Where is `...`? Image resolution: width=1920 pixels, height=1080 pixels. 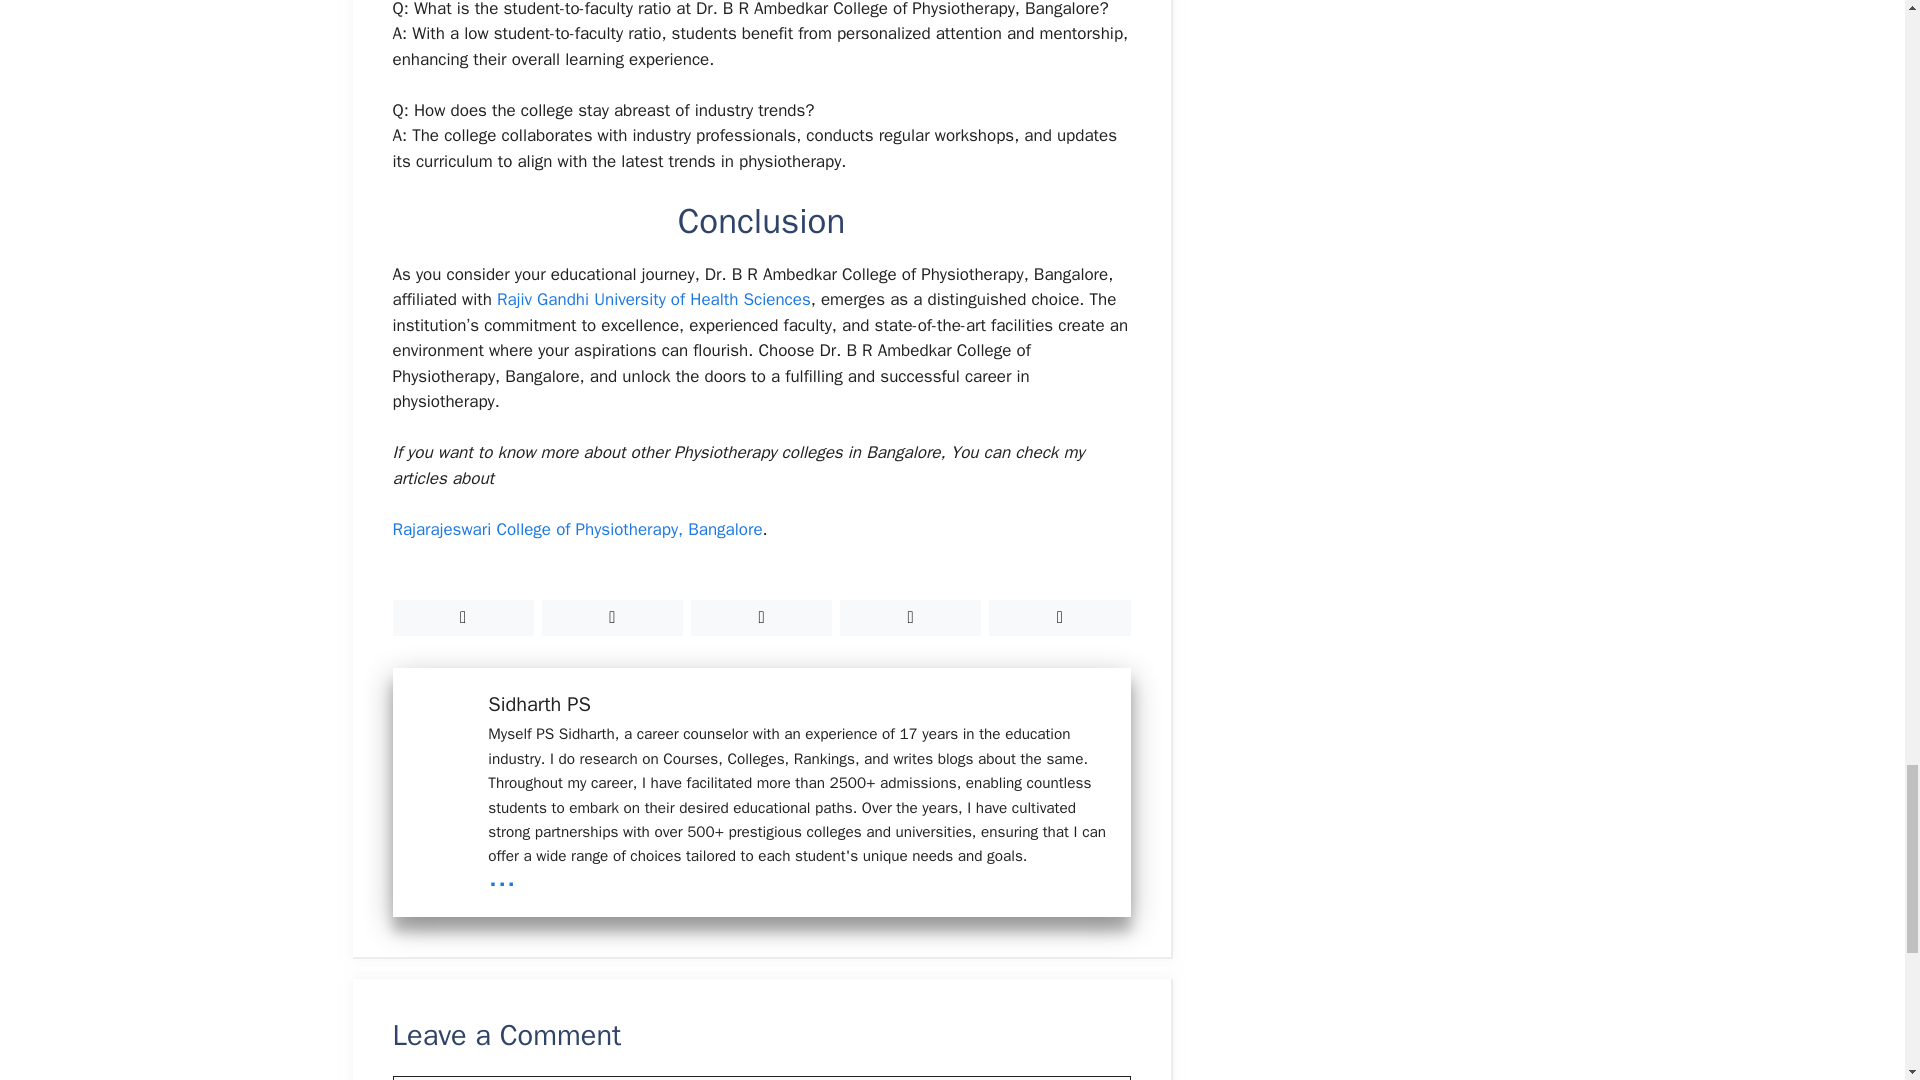
... is located at coordinates (502, 876).